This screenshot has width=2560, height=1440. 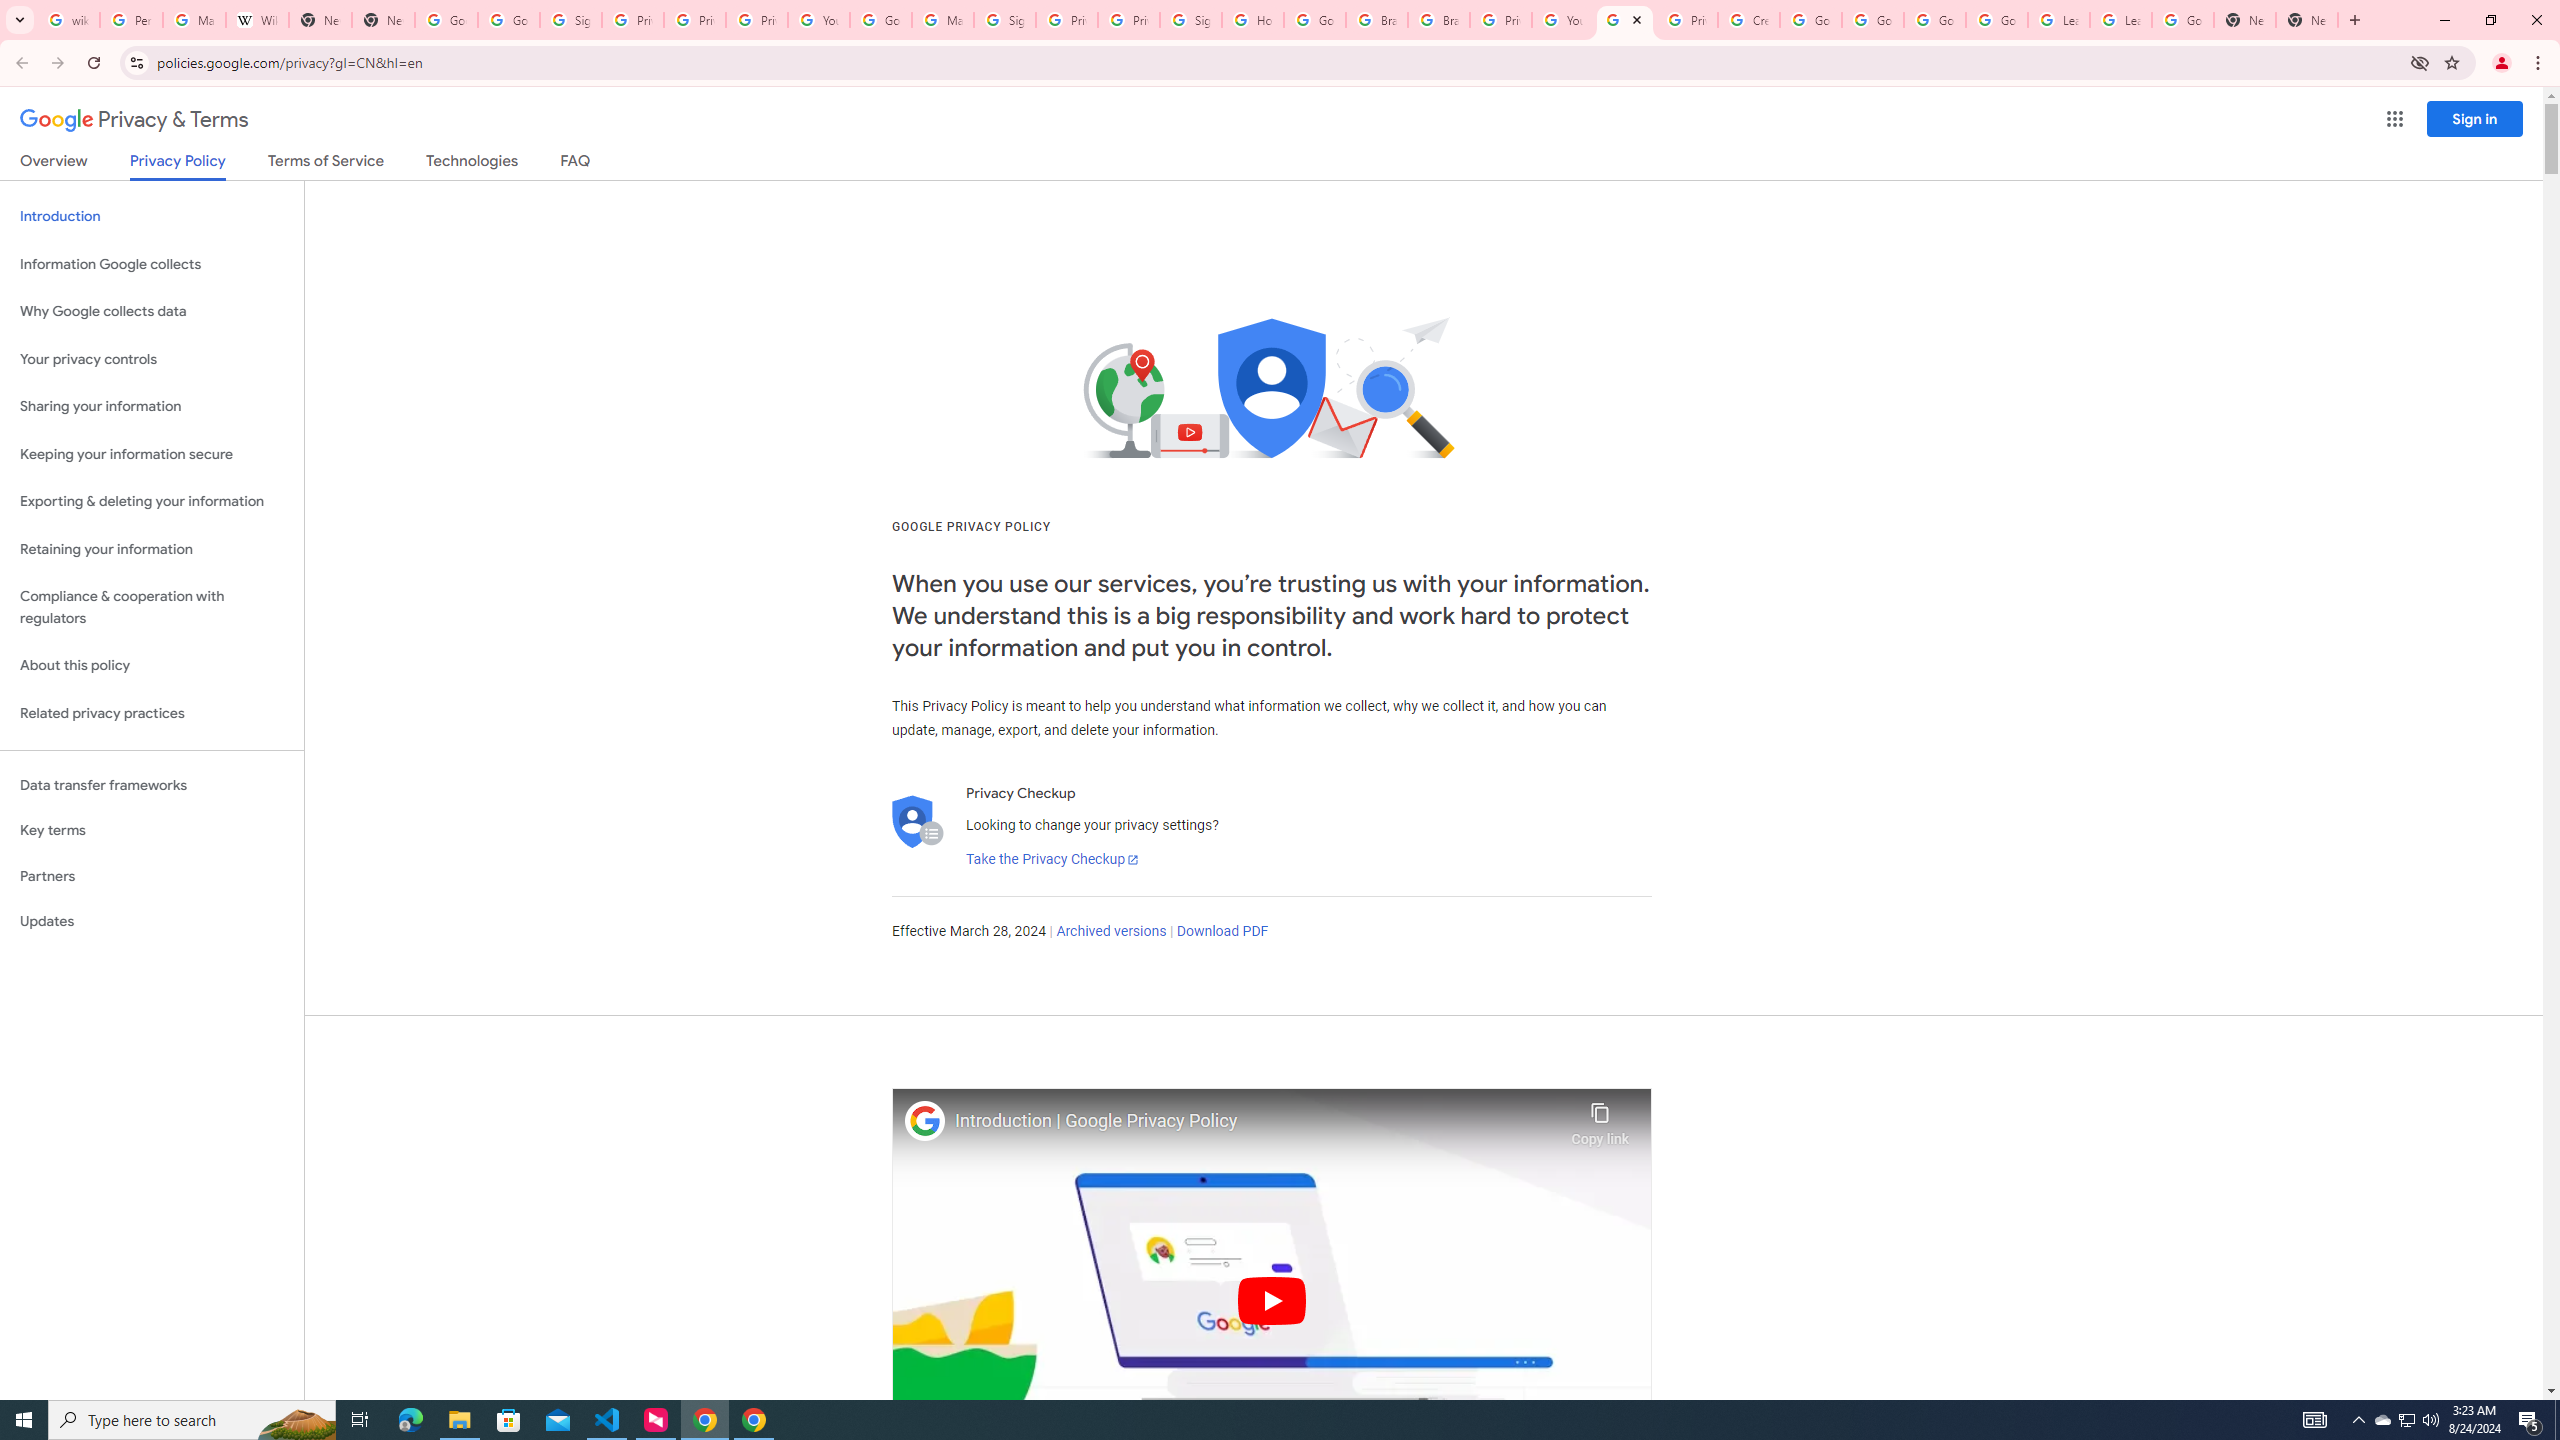 What do you see at coordinates (152, 830) in the screenshot?
I see `Key terms` at bounding box center [152, 830].